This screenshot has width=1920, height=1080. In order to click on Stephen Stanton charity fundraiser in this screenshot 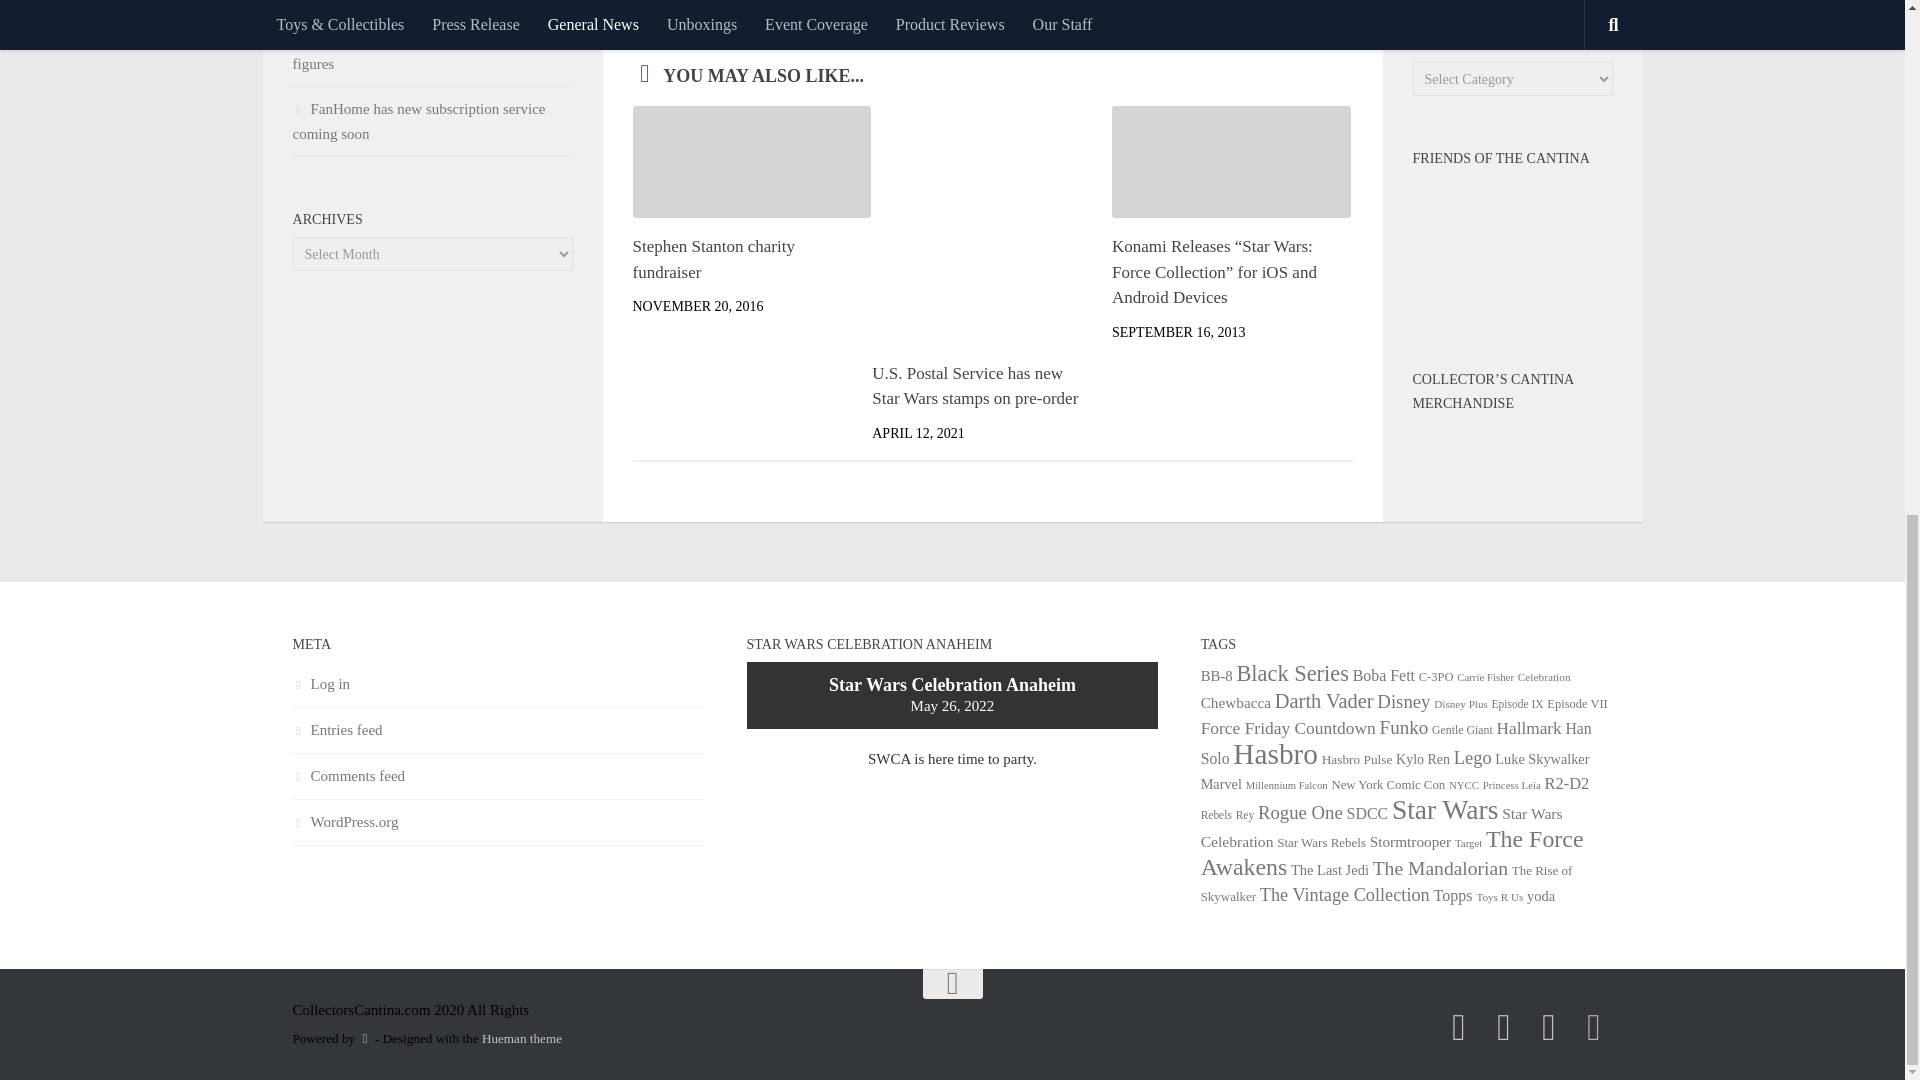, I will do `click(712, 258)`.